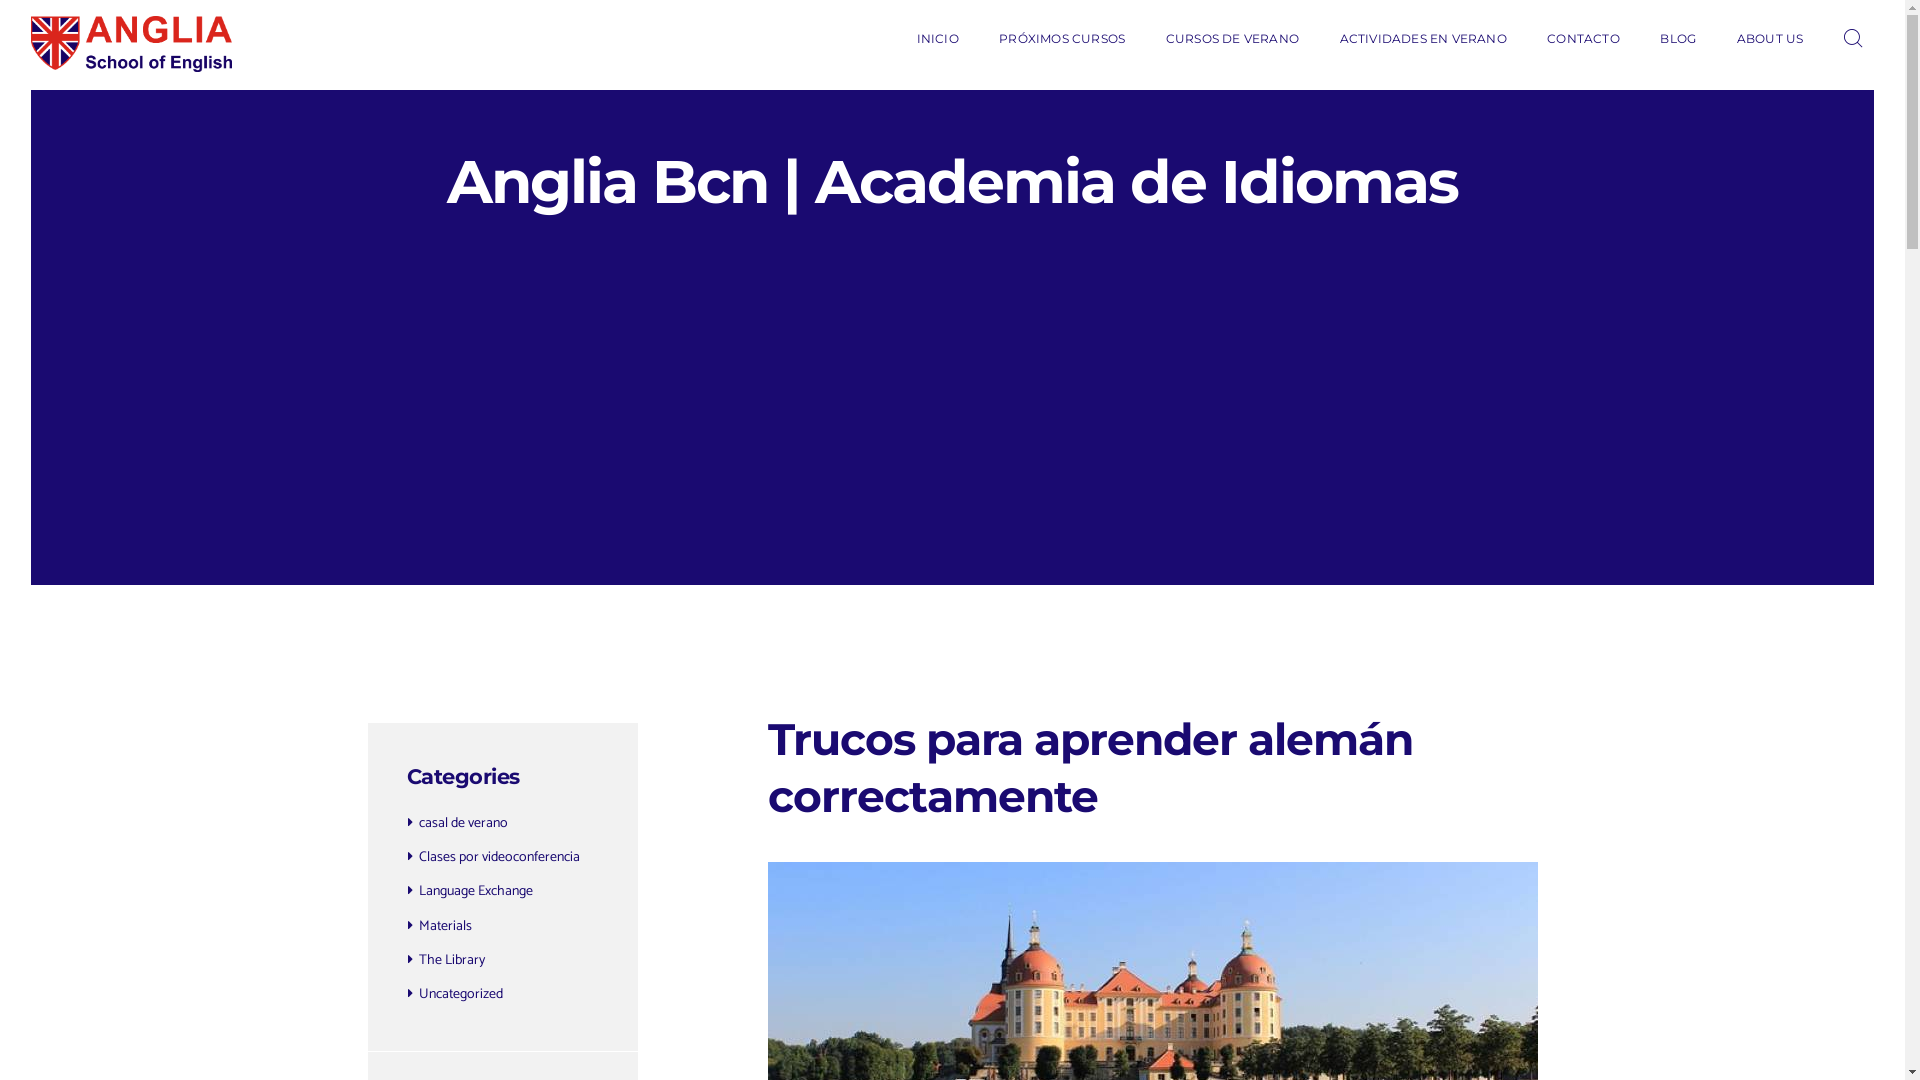 Image resolution: width=1920 pixels, height=1080 pixels. I want to click on CURSOS DE VERANO, so click(1233, 38).